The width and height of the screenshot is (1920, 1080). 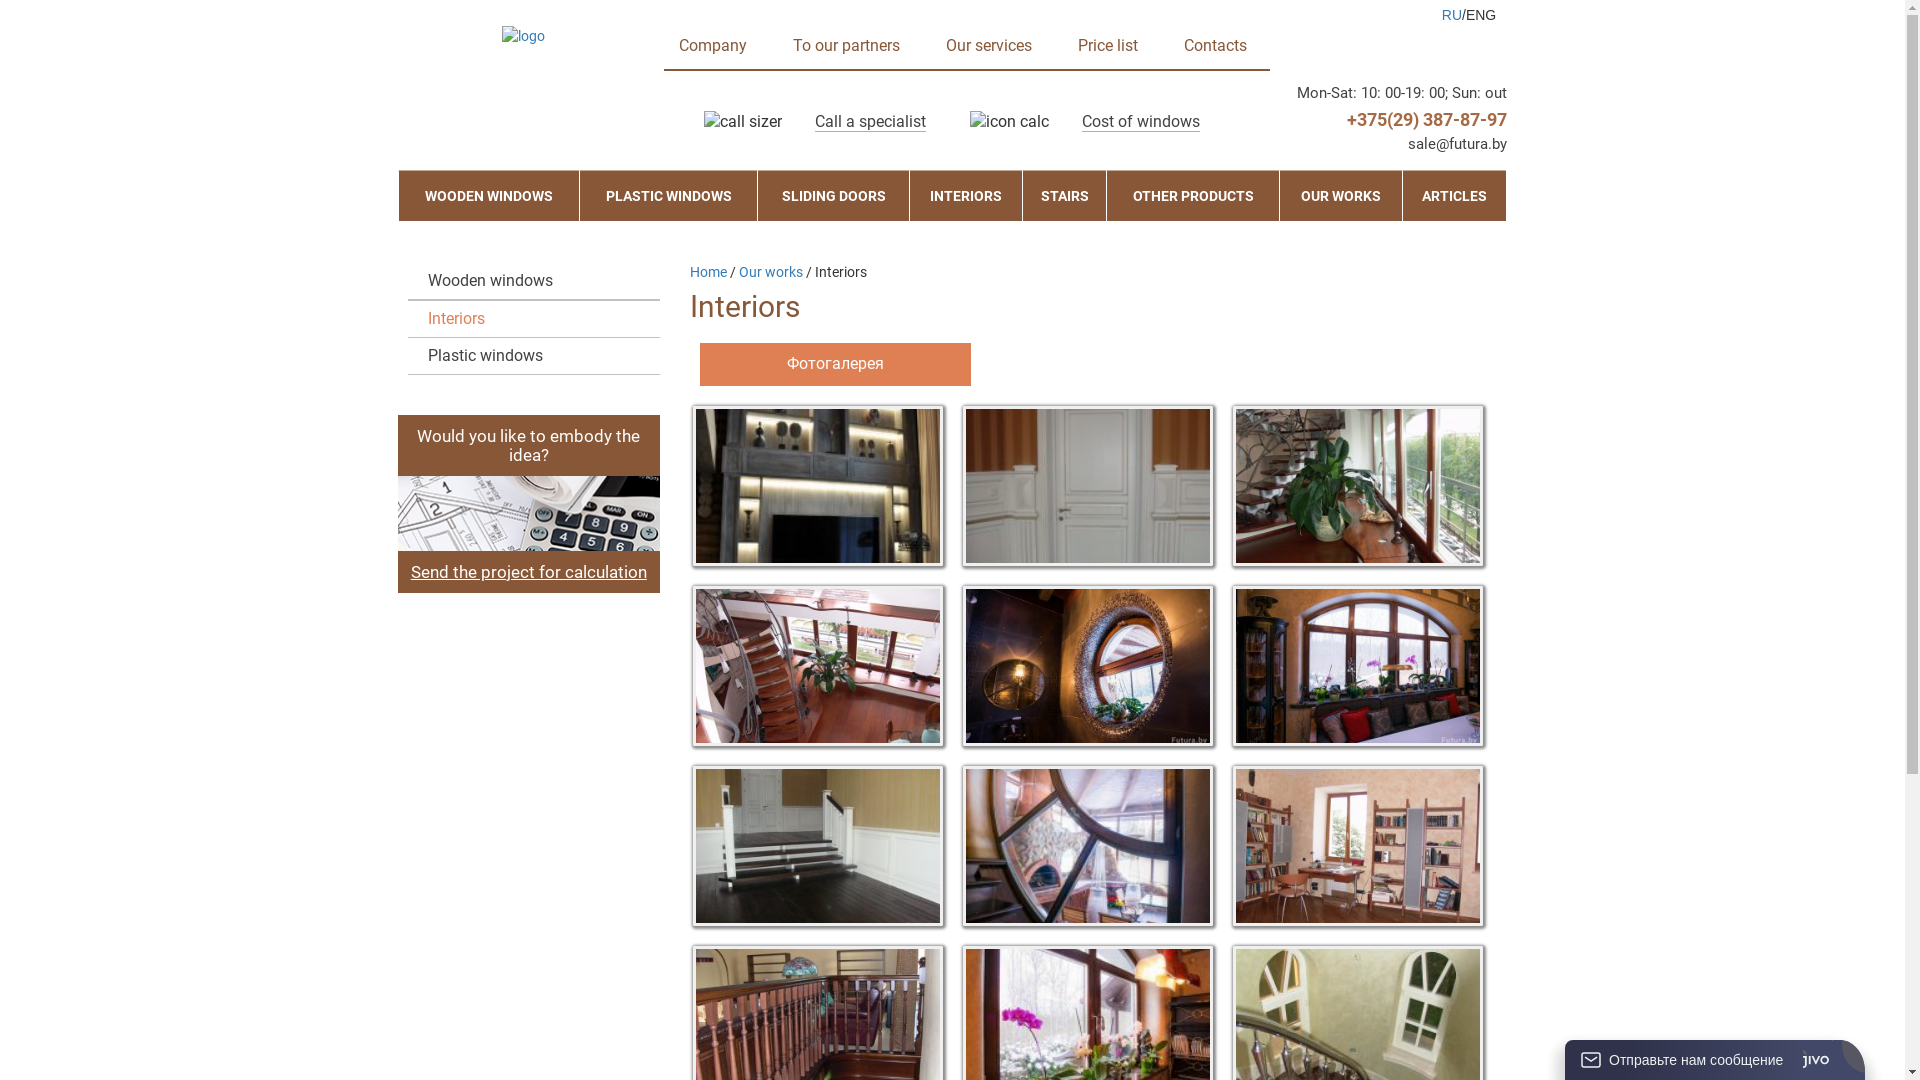 I want to click on Send the project for calculation, so click(x=529, y=572).